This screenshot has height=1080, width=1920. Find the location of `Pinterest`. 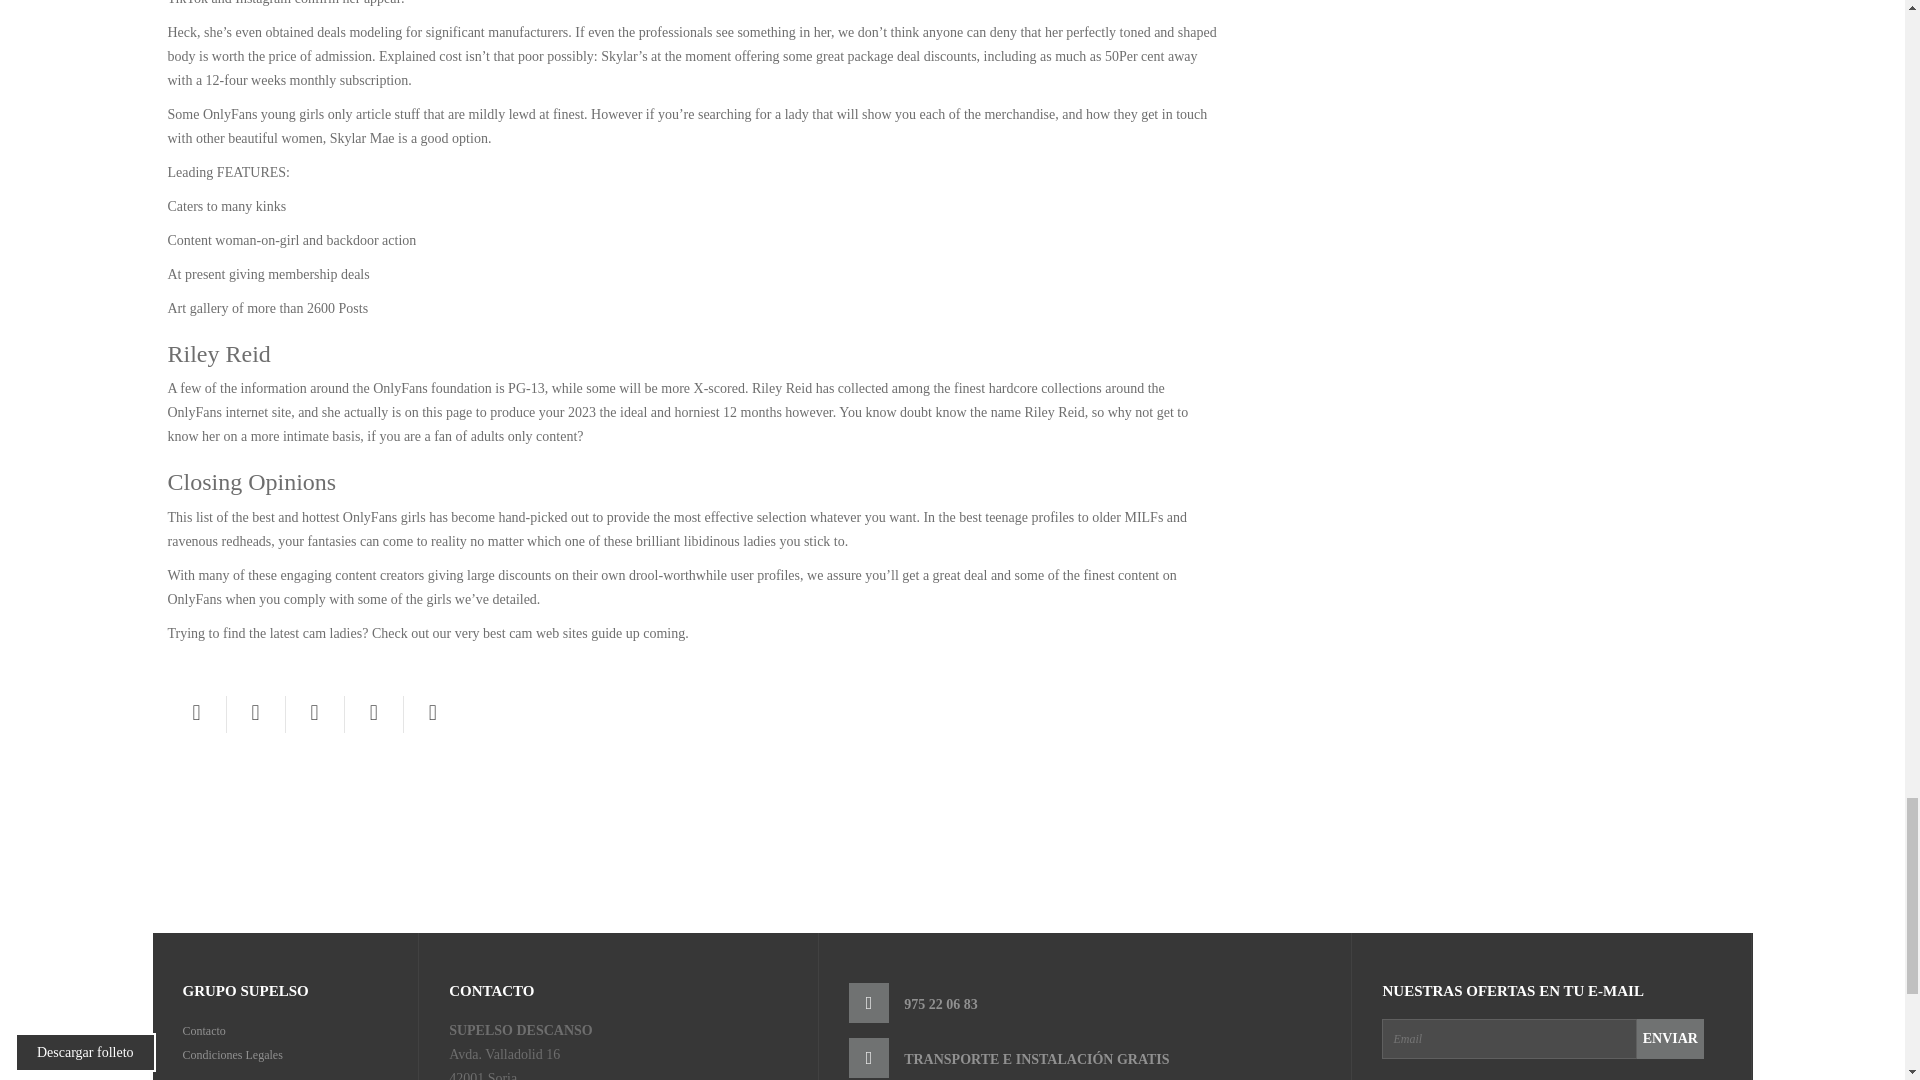

Pinterest is located at coordinates (314, 712).